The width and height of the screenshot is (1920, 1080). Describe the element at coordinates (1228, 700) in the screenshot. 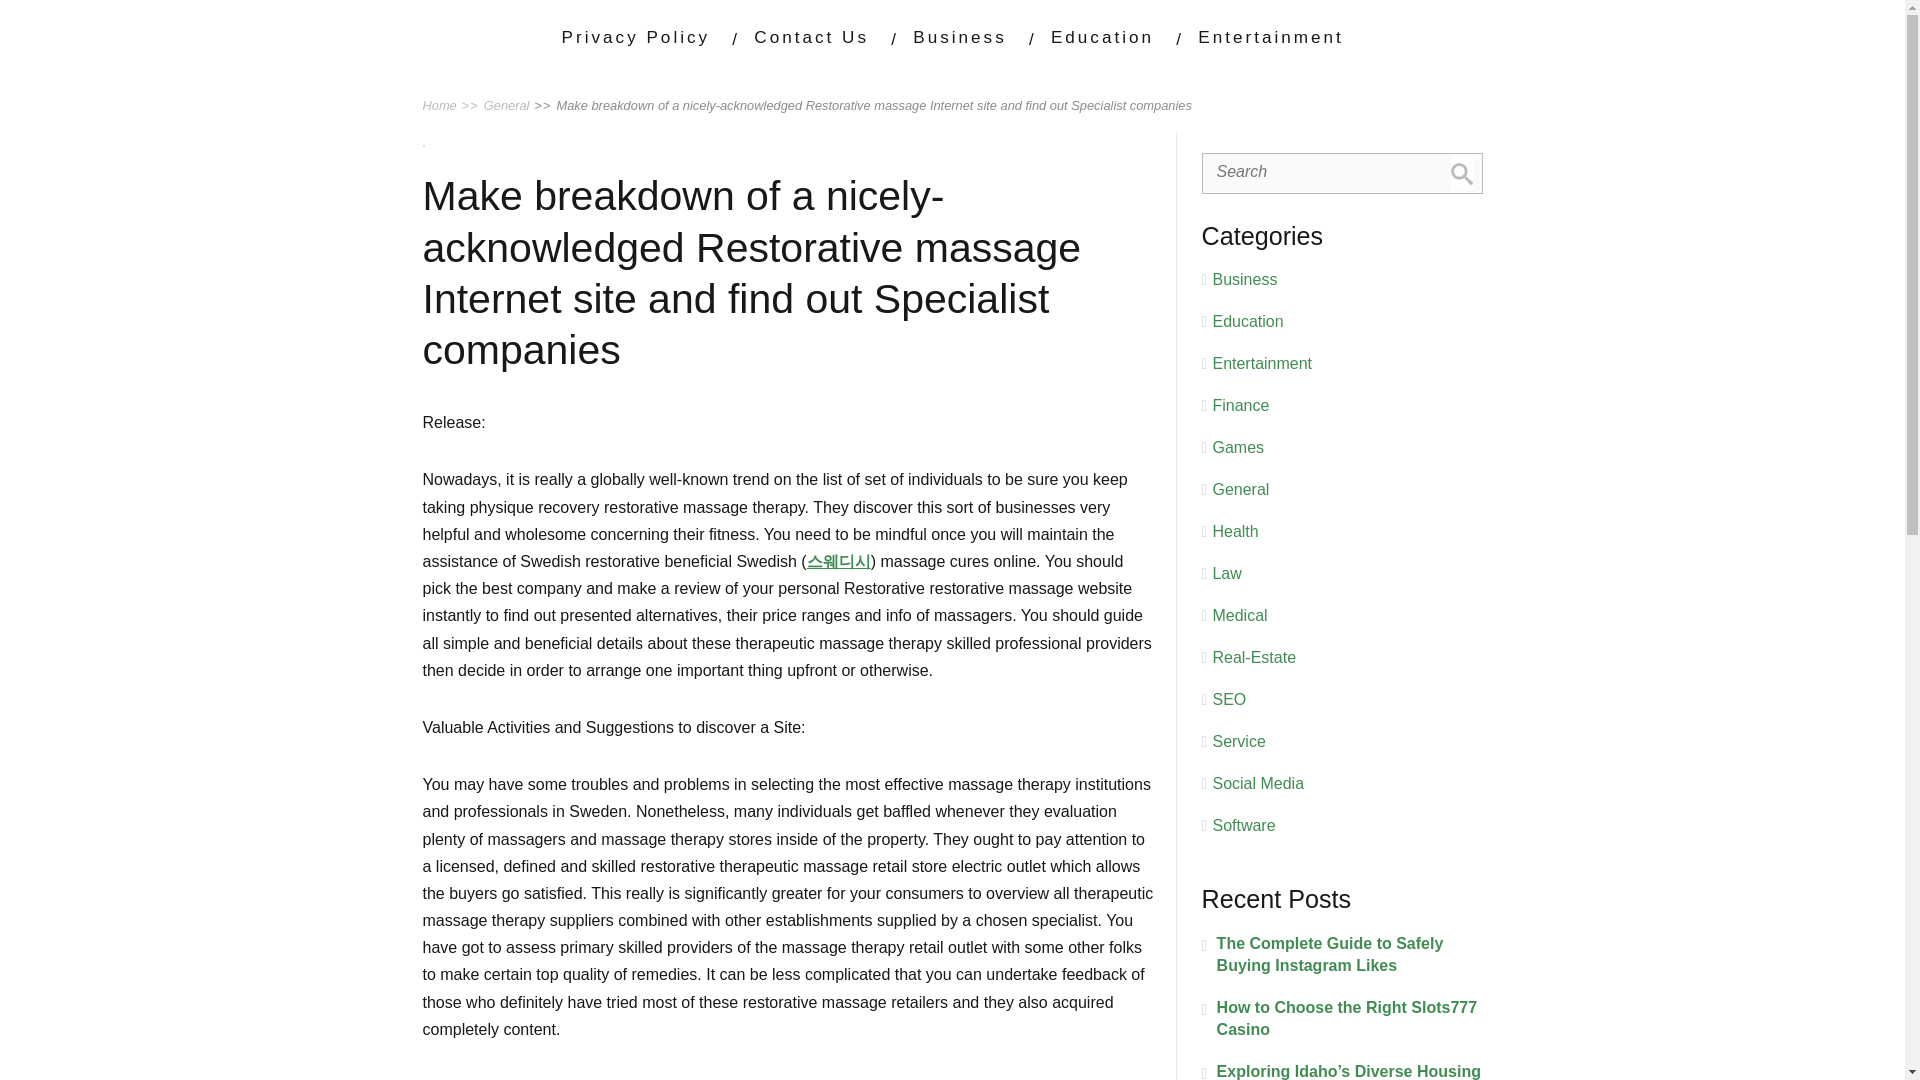

I see `SEO` at that location.